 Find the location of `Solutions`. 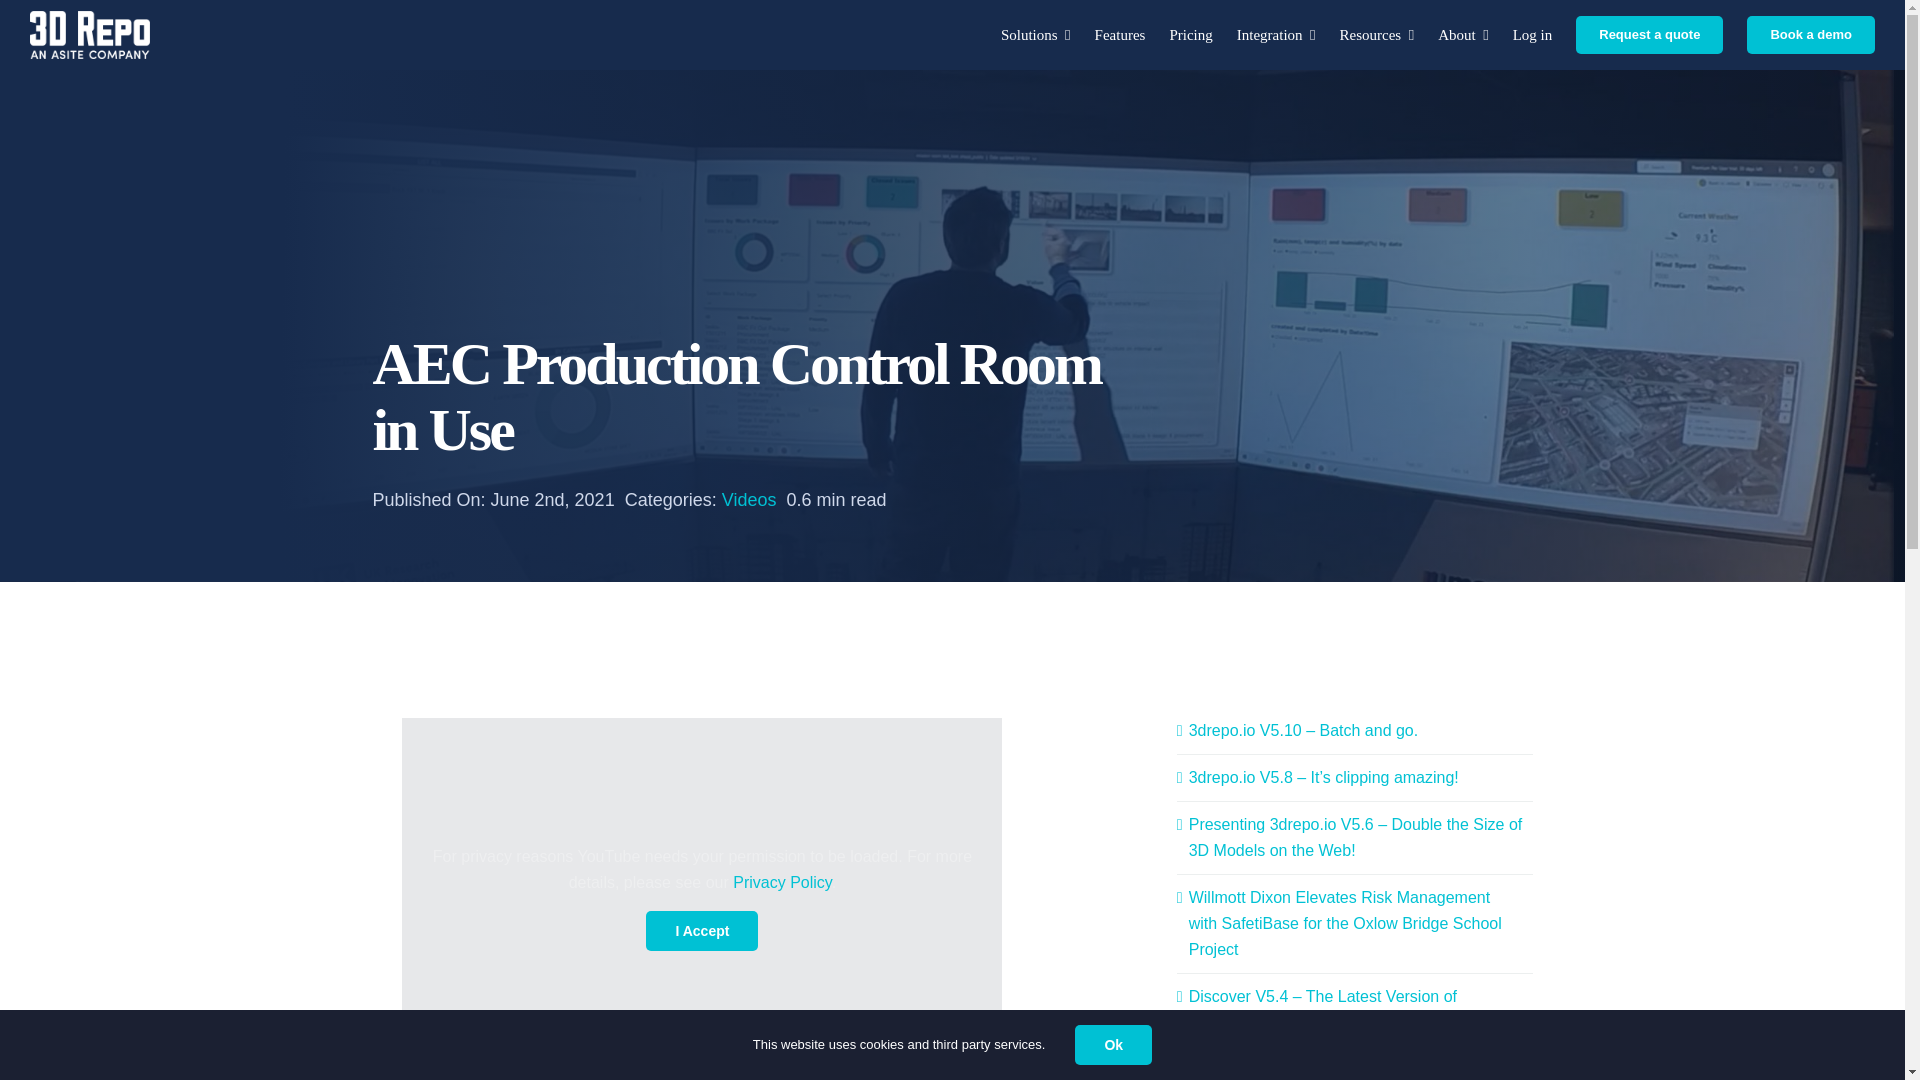

Solutions is located at coordinates (1036, 34).